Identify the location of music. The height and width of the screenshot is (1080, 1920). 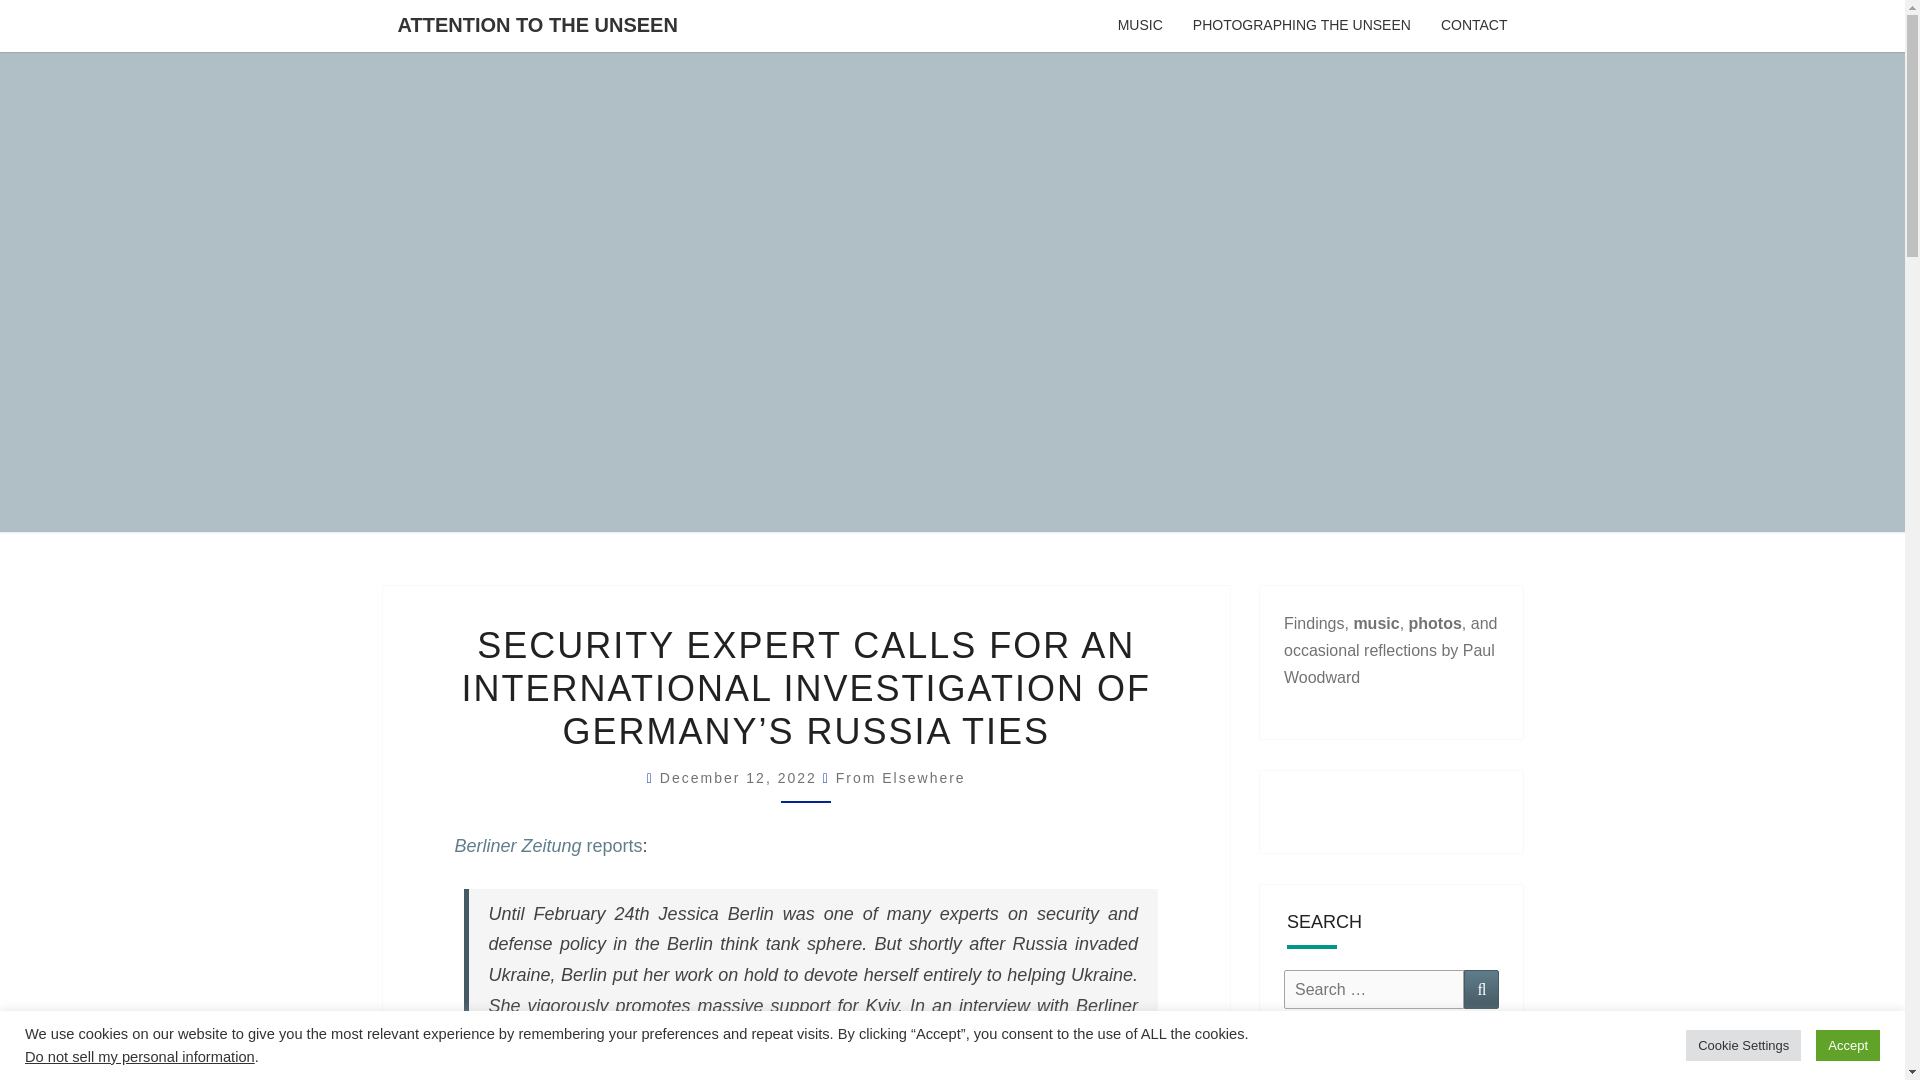
(1376, 622).